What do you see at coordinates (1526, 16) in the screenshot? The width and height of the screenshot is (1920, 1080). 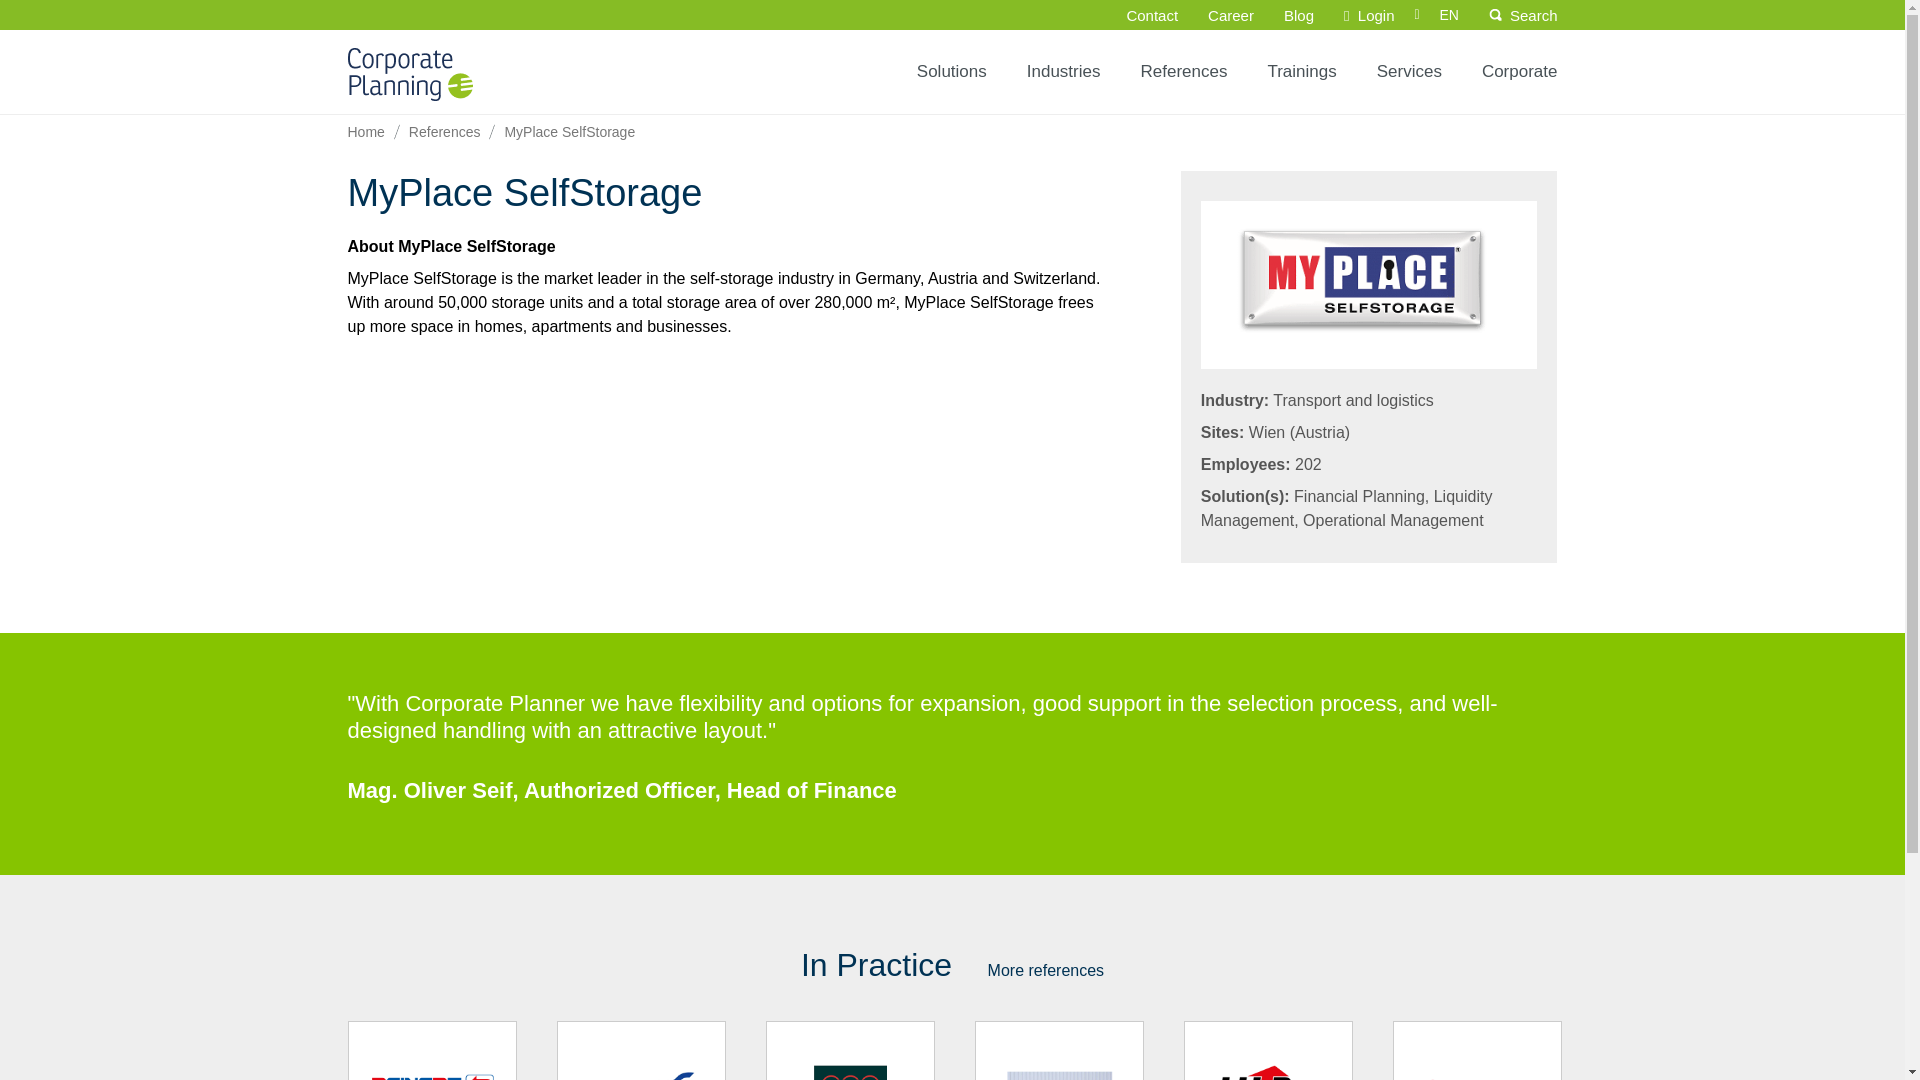 I see `Search` at bounding box center [1526, 16].